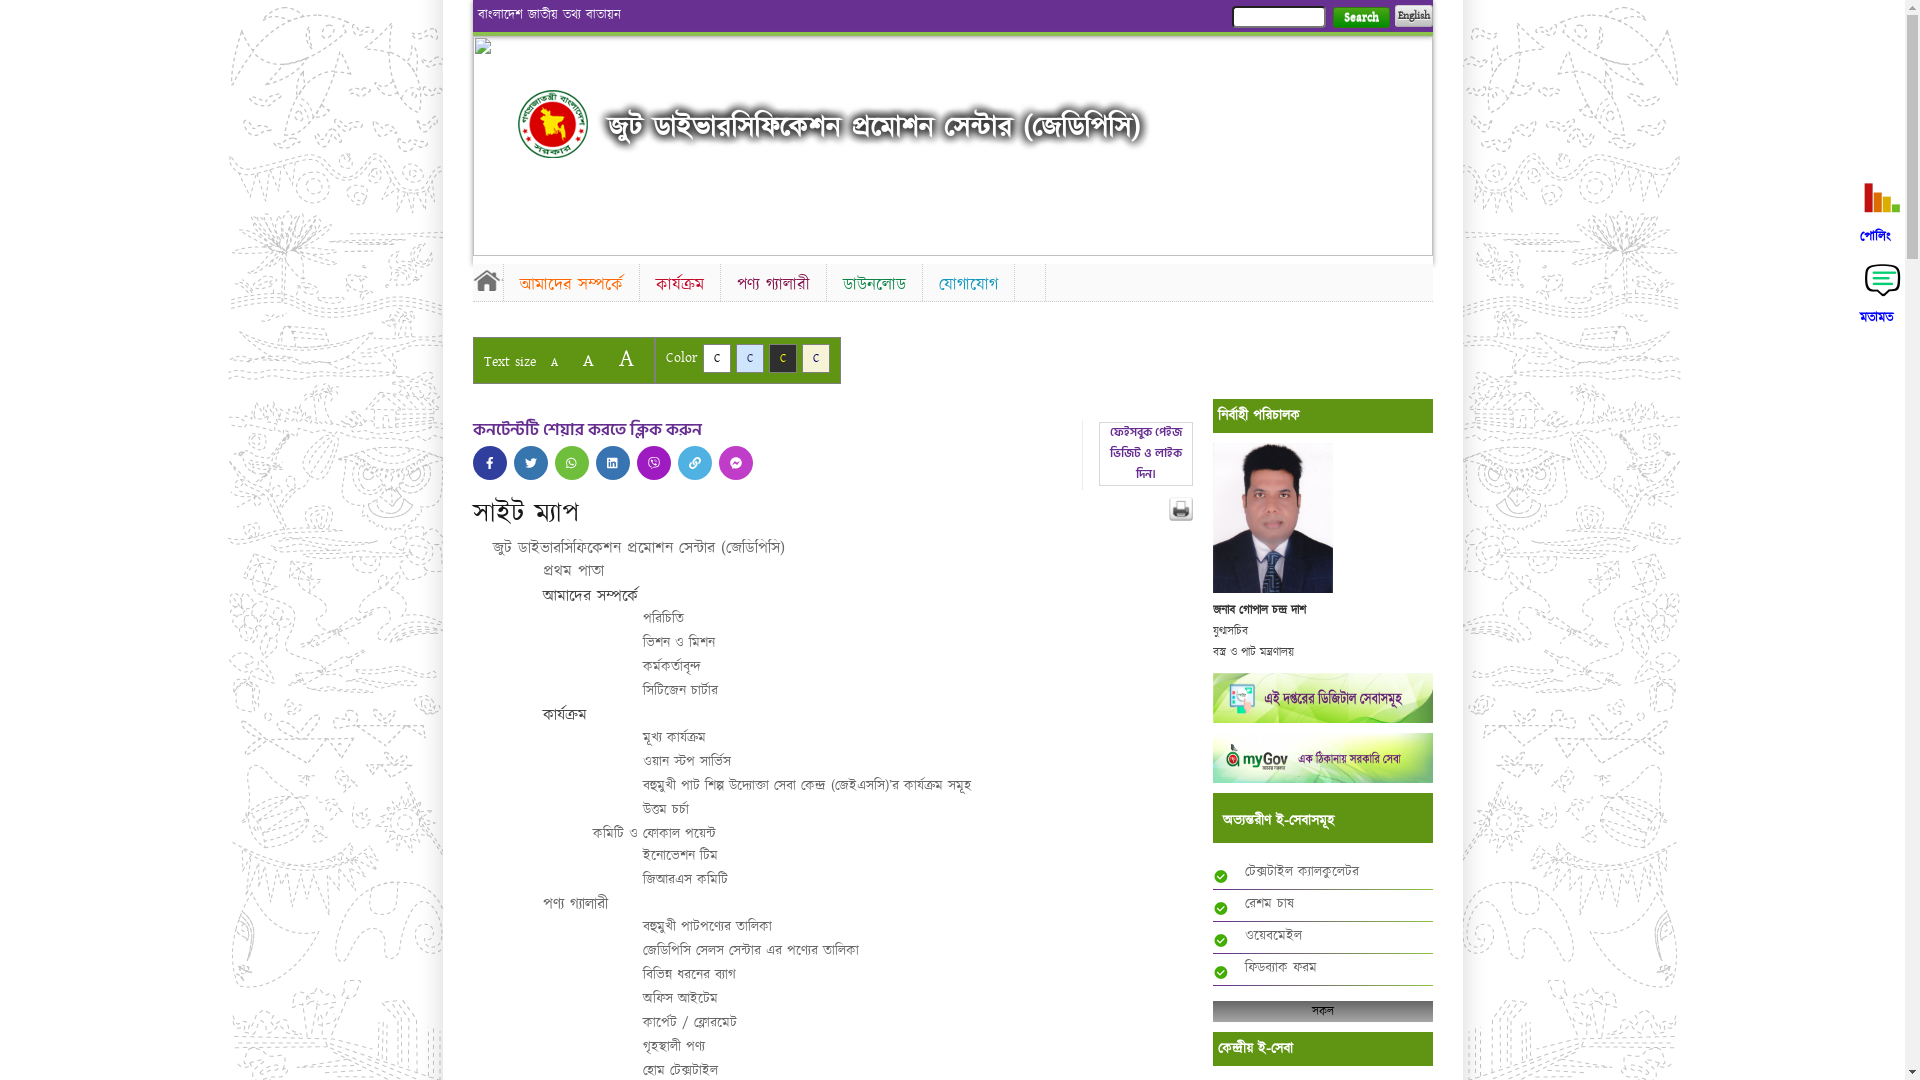 This screenshot has width=1920, height=1080. Describe the element at coordinates (553, 124) in the screenshot. I see `Home` at that location.